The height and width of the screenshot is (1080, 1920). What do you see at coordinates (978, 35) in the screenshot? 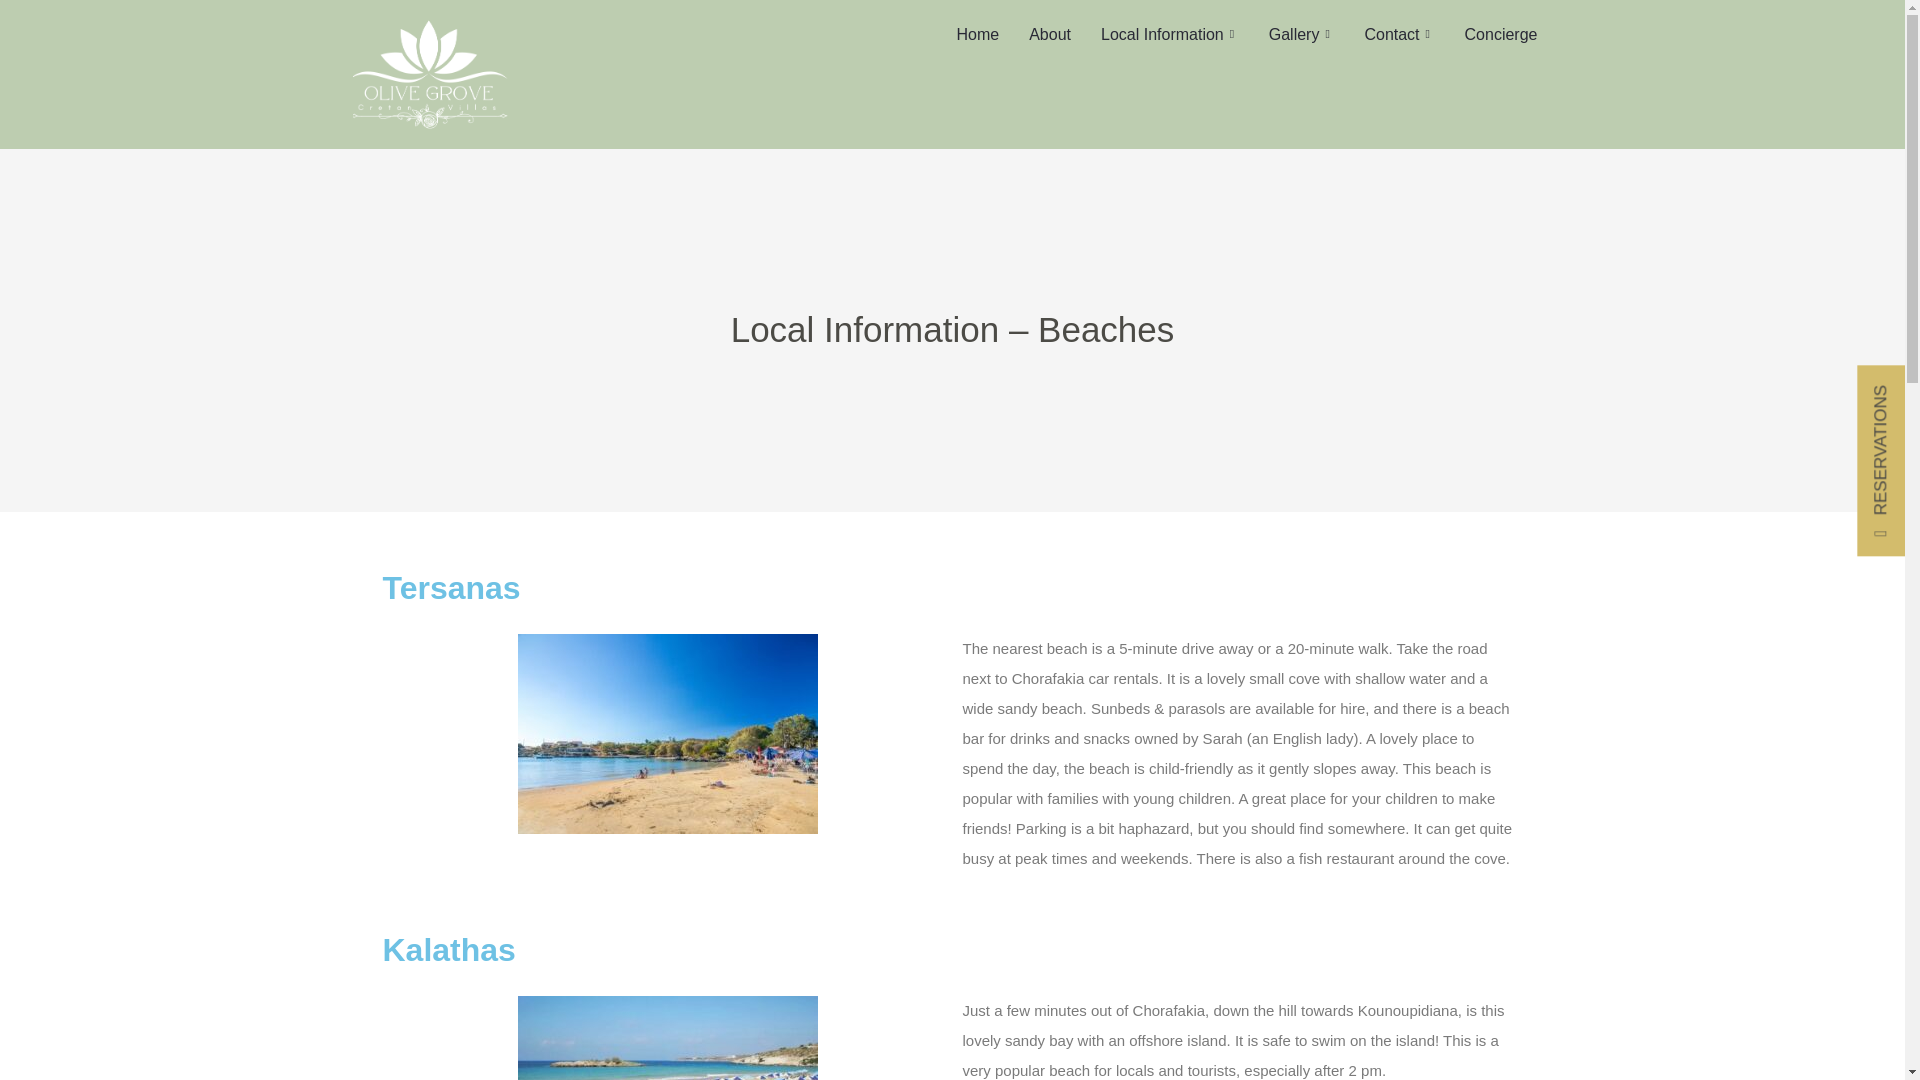
I see `Home` at bounding box center [978, 35].